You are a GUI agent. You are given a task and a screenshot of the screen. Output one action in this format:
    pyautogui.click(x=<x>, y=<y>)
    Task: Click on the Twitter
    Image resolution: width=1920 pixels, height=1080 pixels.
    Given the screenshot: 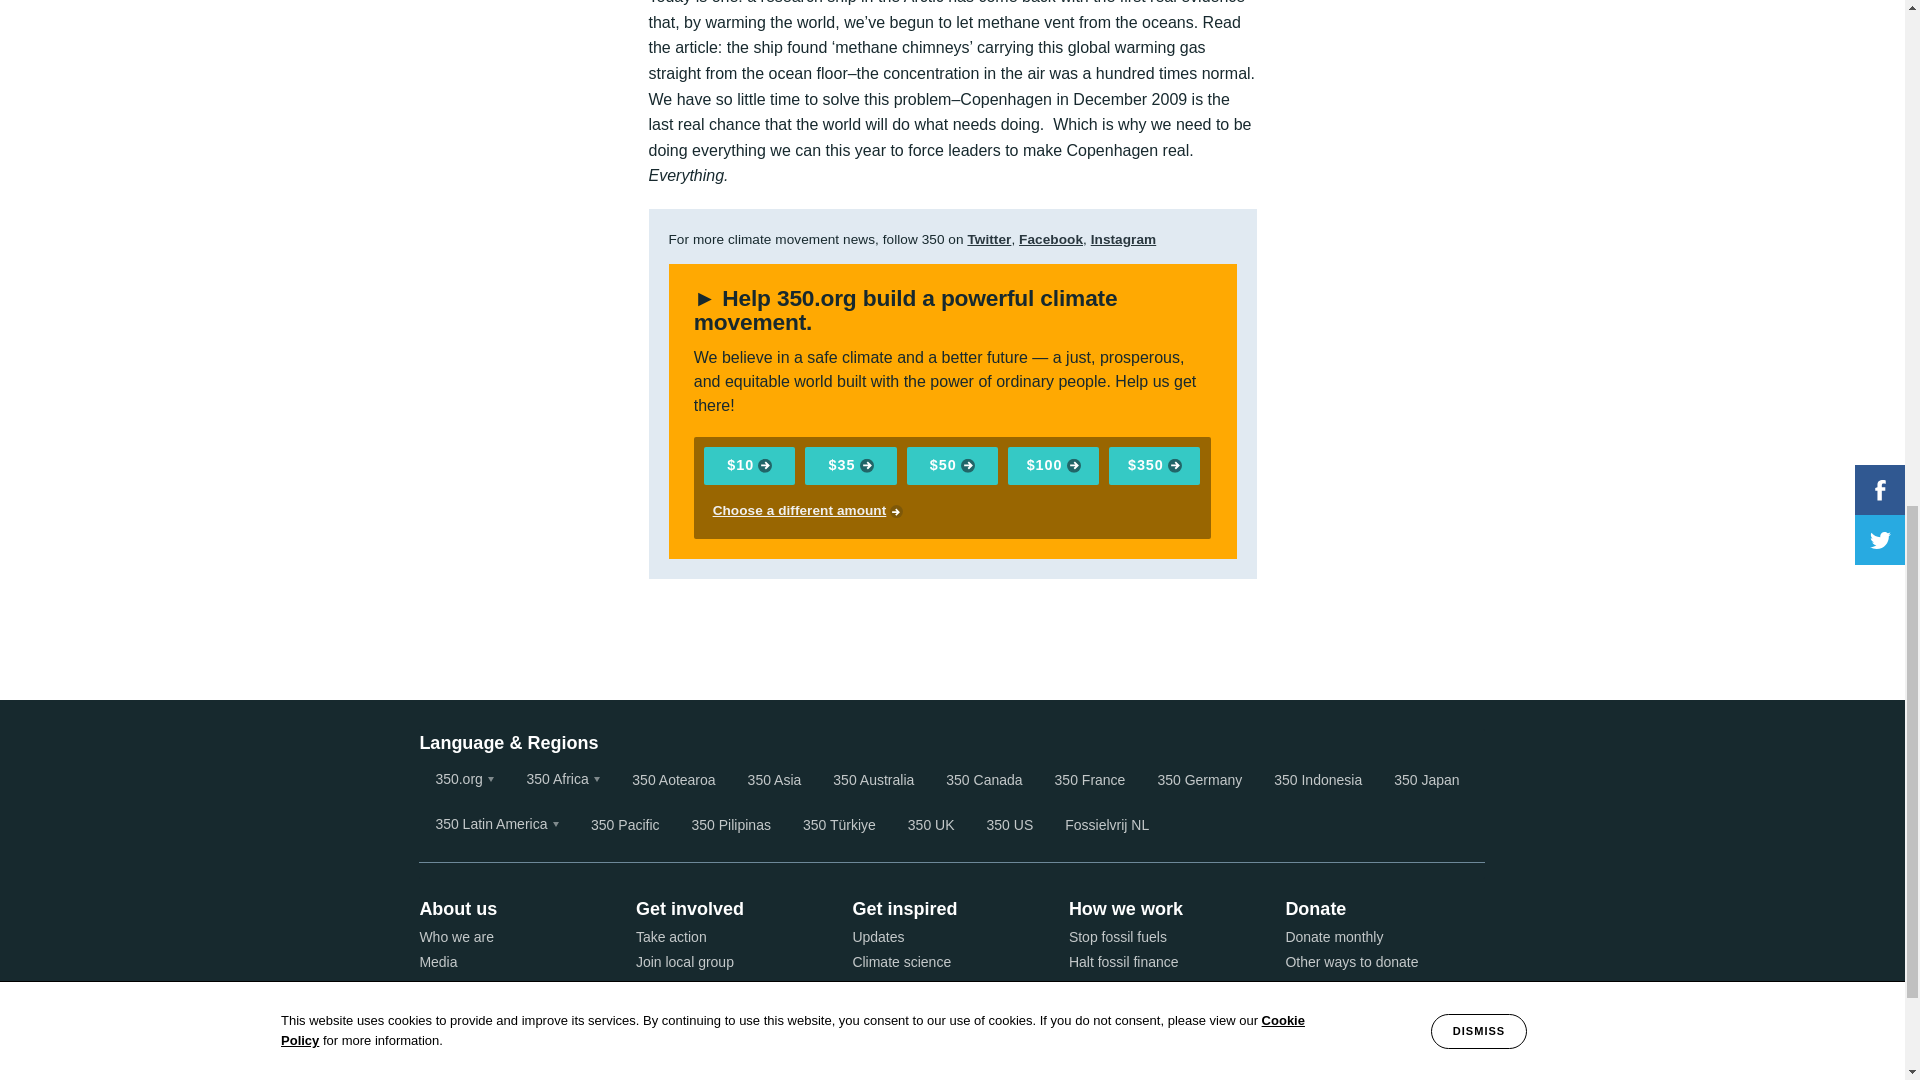 What is the action you would take?
    pyautogui.click(x=989, y=240)
    